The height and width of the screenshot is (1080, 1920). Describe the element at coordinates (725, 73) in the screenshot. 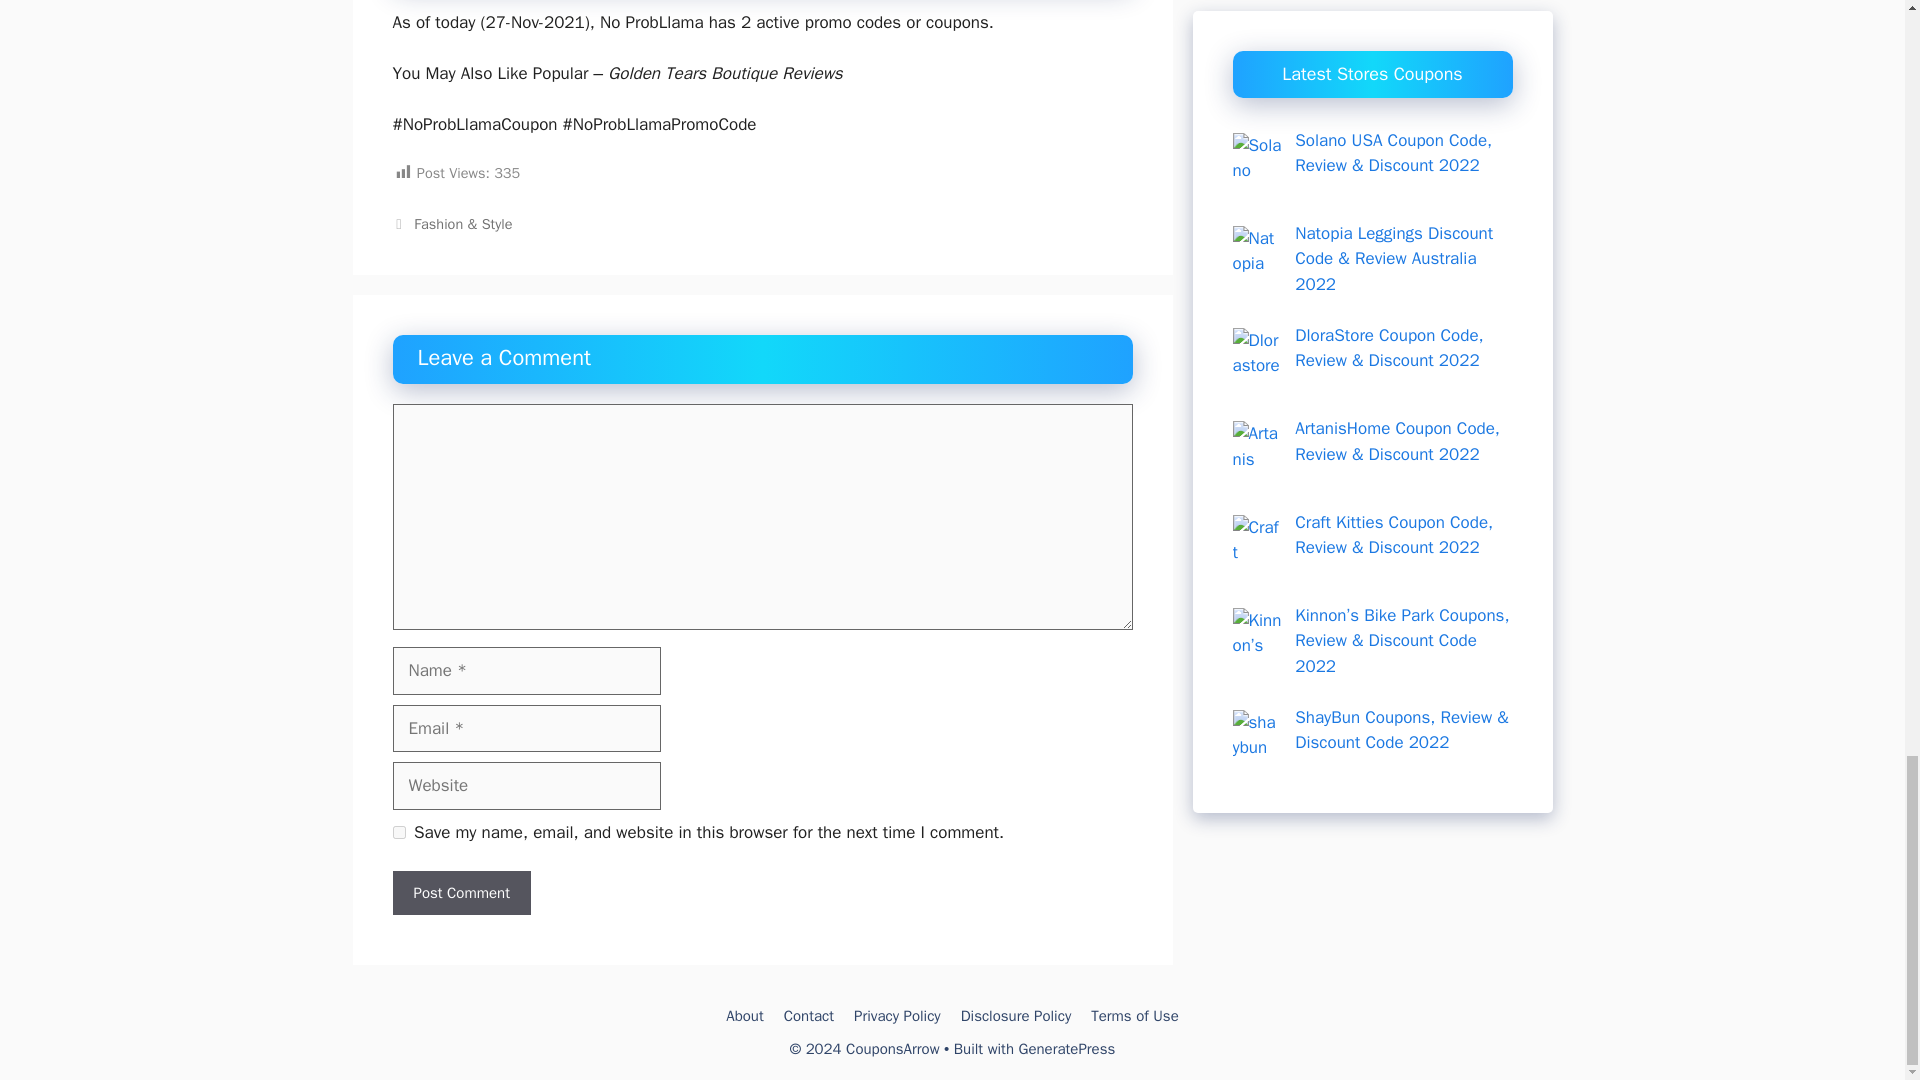

I see `Golden Tears Boutique Reviews` at that location.